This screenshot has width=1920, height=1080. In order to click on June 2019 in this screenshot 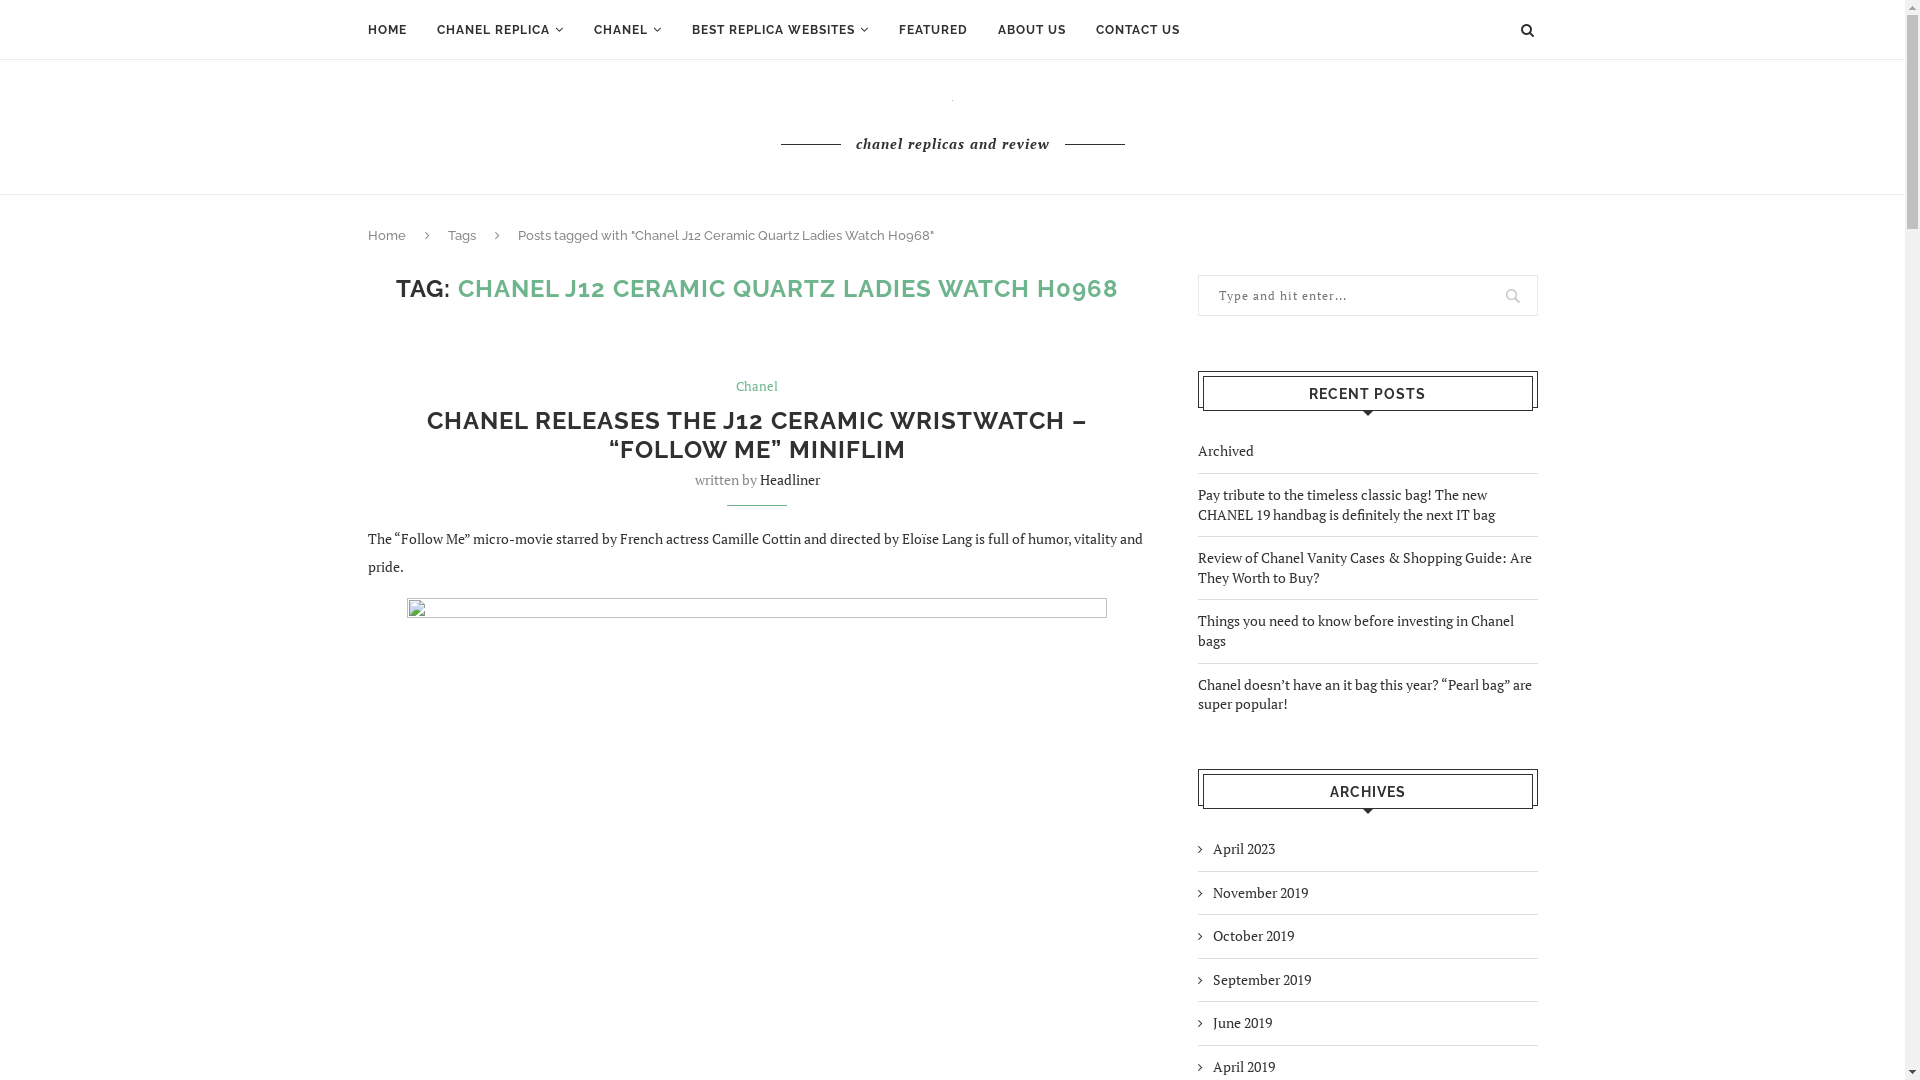, I will do `click(1235, 1023)`.